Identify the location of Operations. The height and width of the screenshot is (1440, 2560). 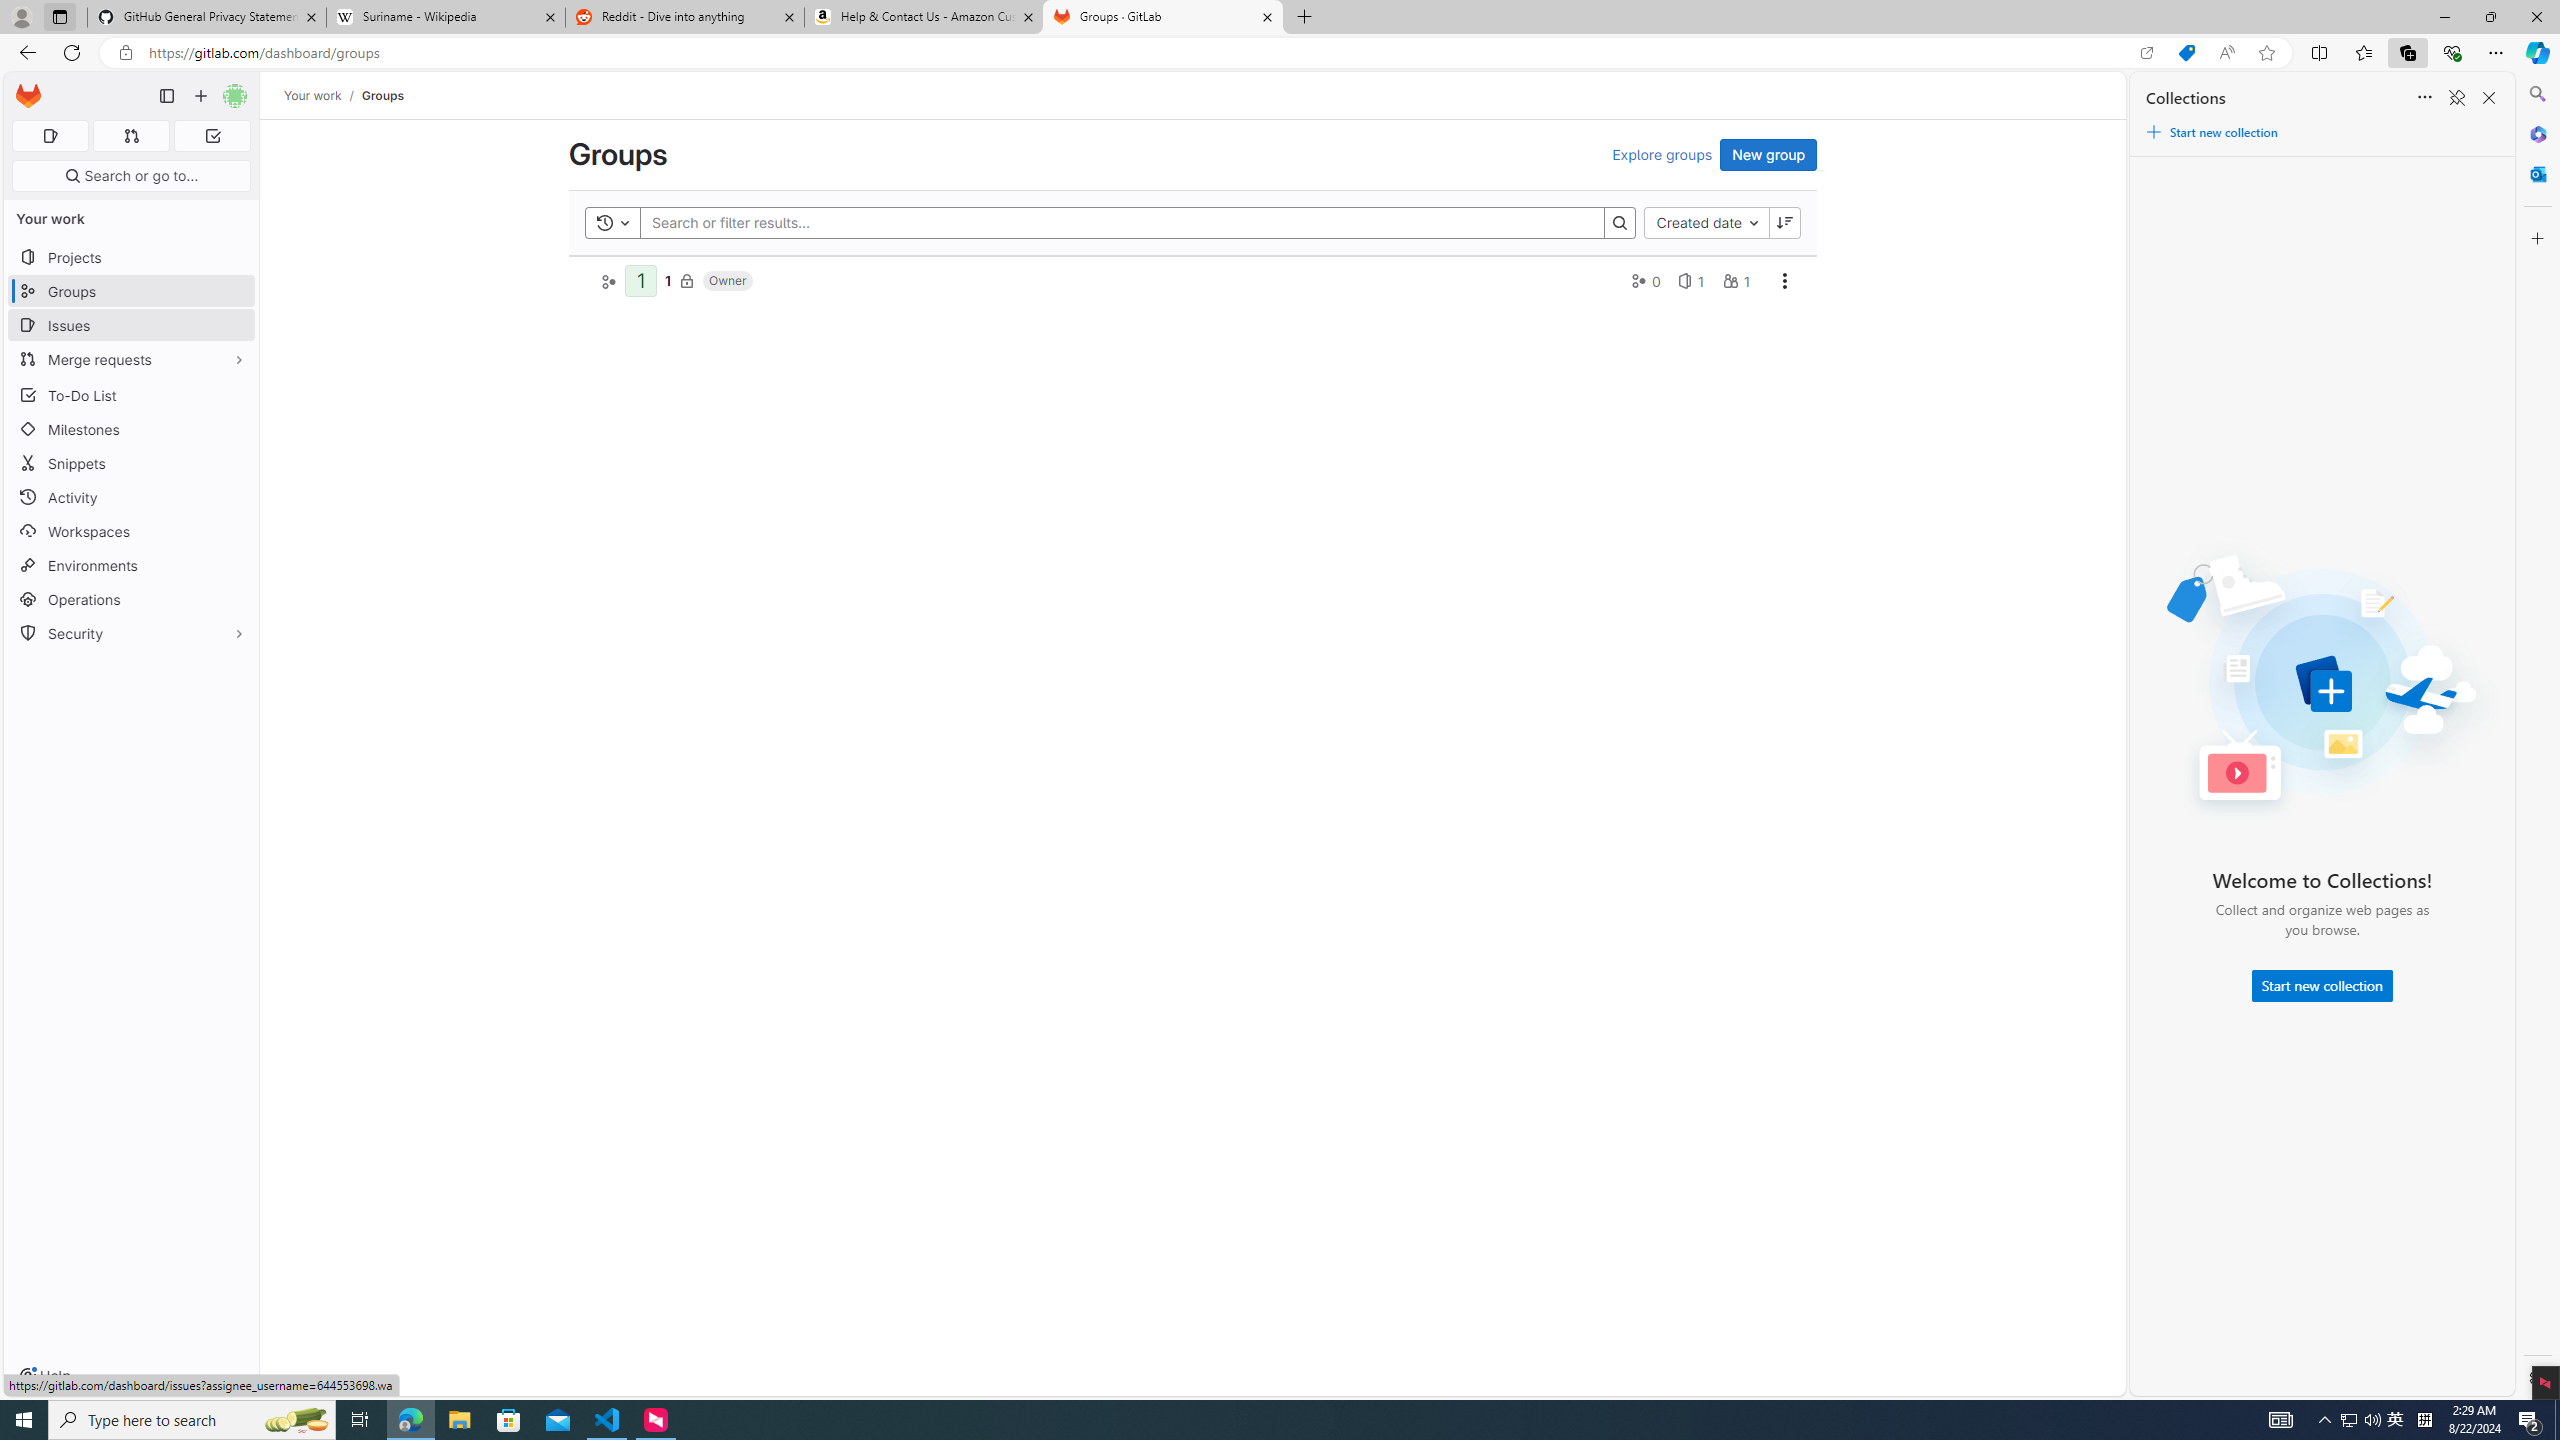
(132, 600).